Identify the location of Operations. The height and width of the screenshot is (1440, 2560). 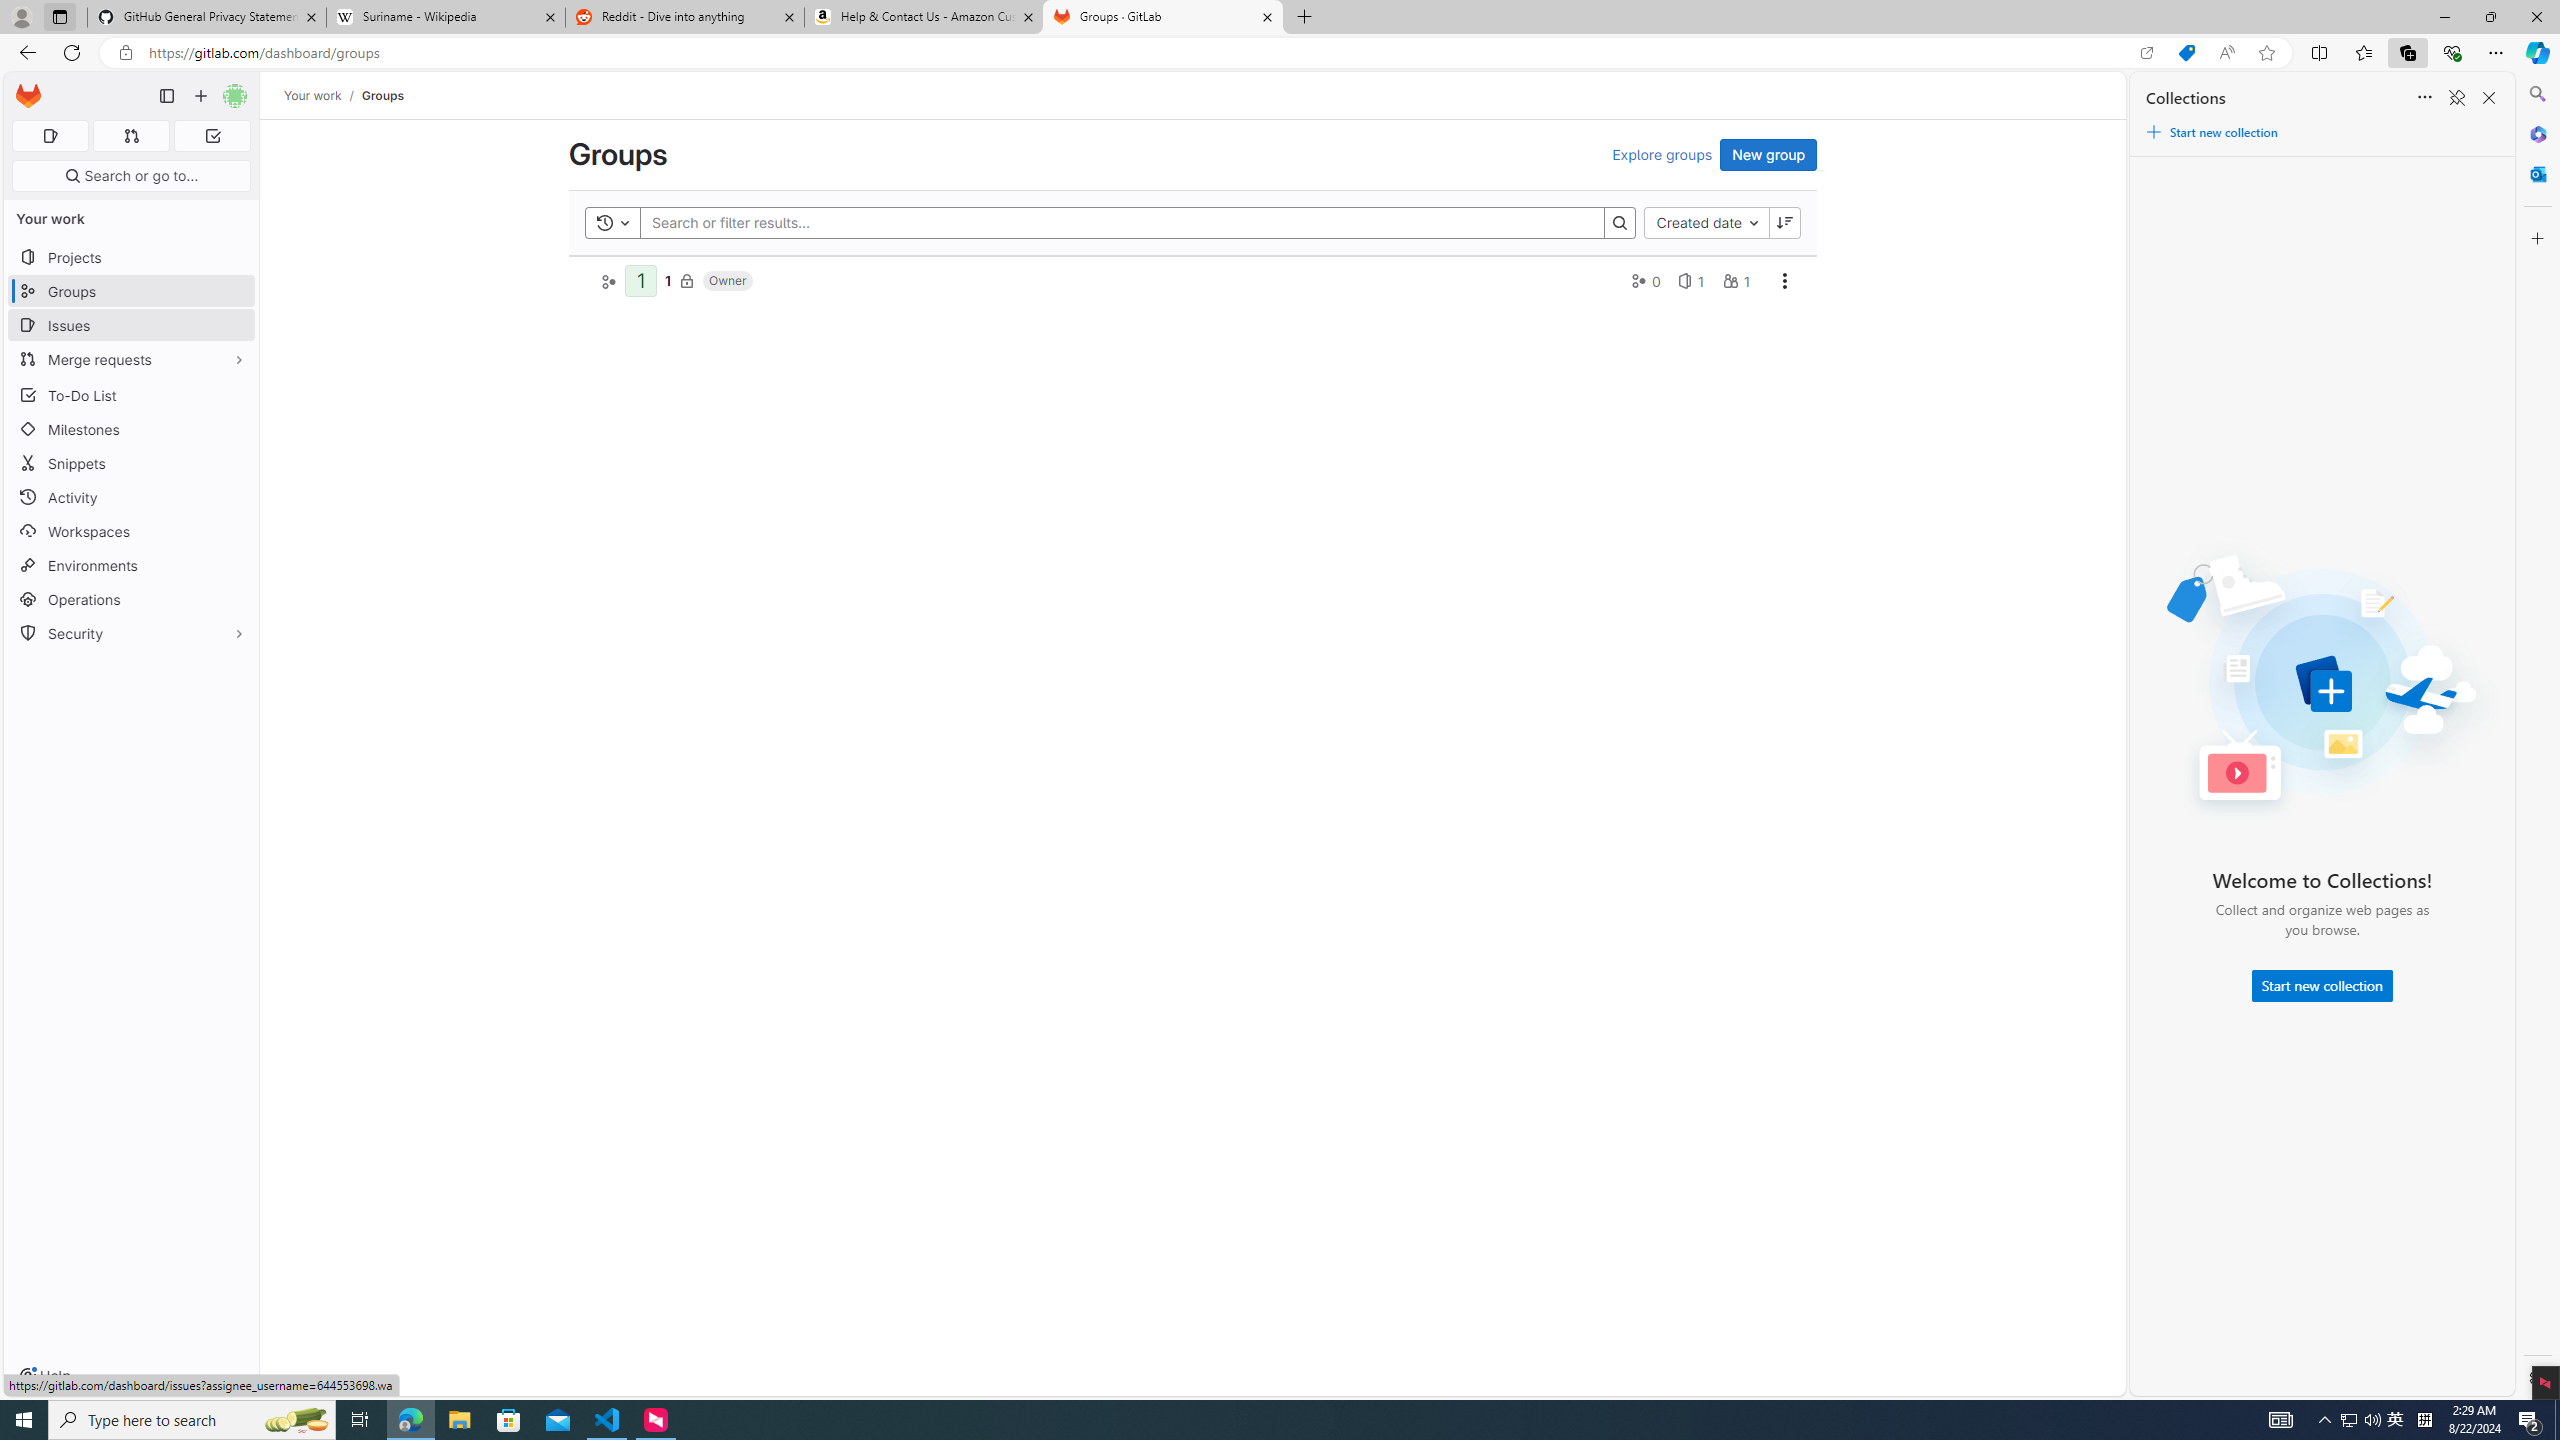
(132, 600).